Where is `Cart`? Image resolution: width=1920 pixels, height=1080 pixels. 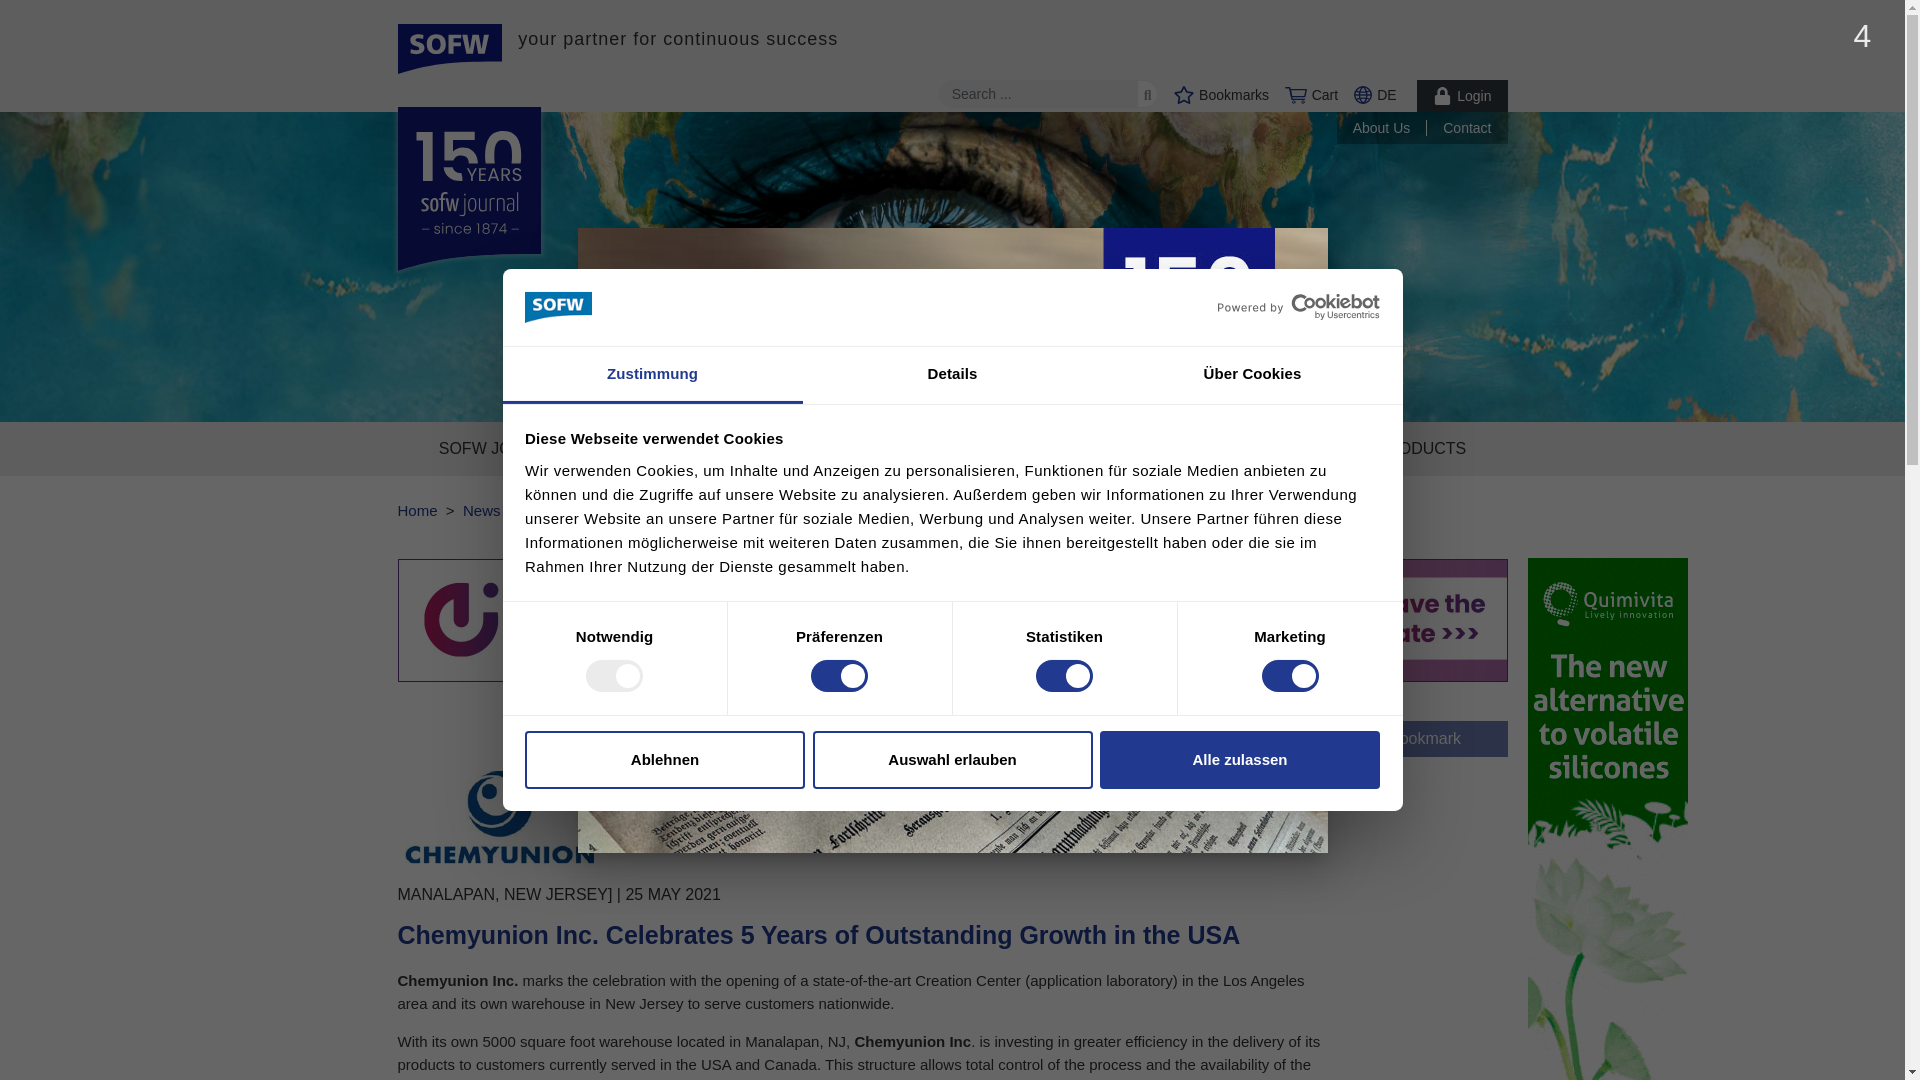
Cart is located at coordinates (1311, 94).